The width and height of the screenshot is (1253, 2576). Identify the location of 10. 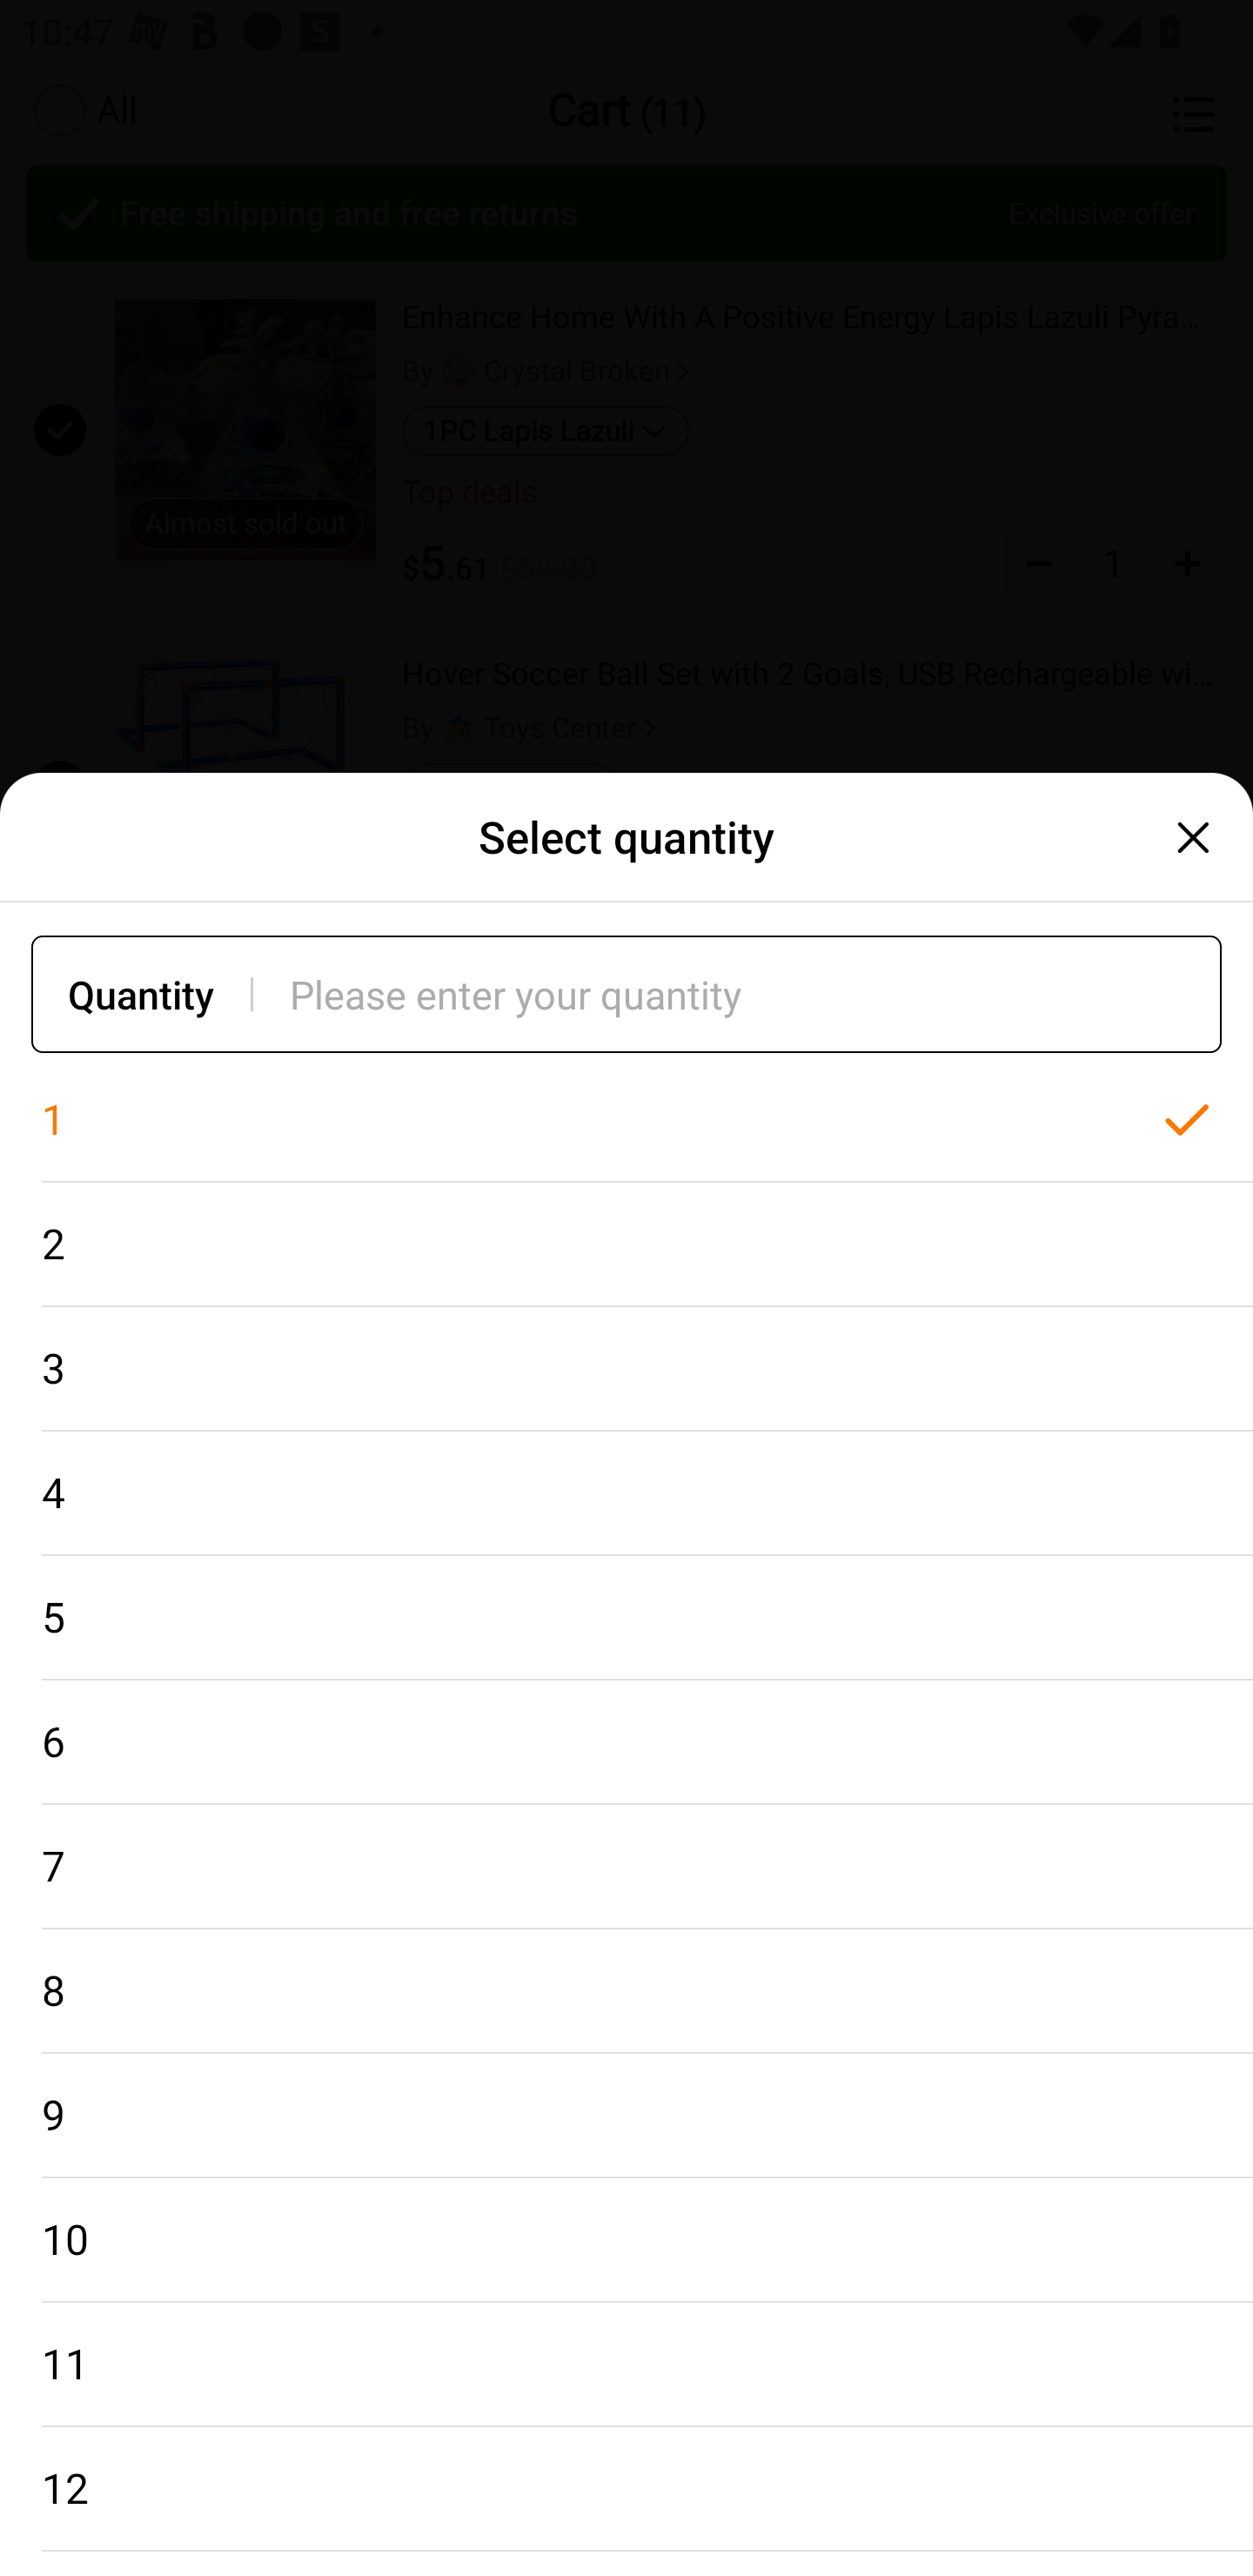
(626, 2241).